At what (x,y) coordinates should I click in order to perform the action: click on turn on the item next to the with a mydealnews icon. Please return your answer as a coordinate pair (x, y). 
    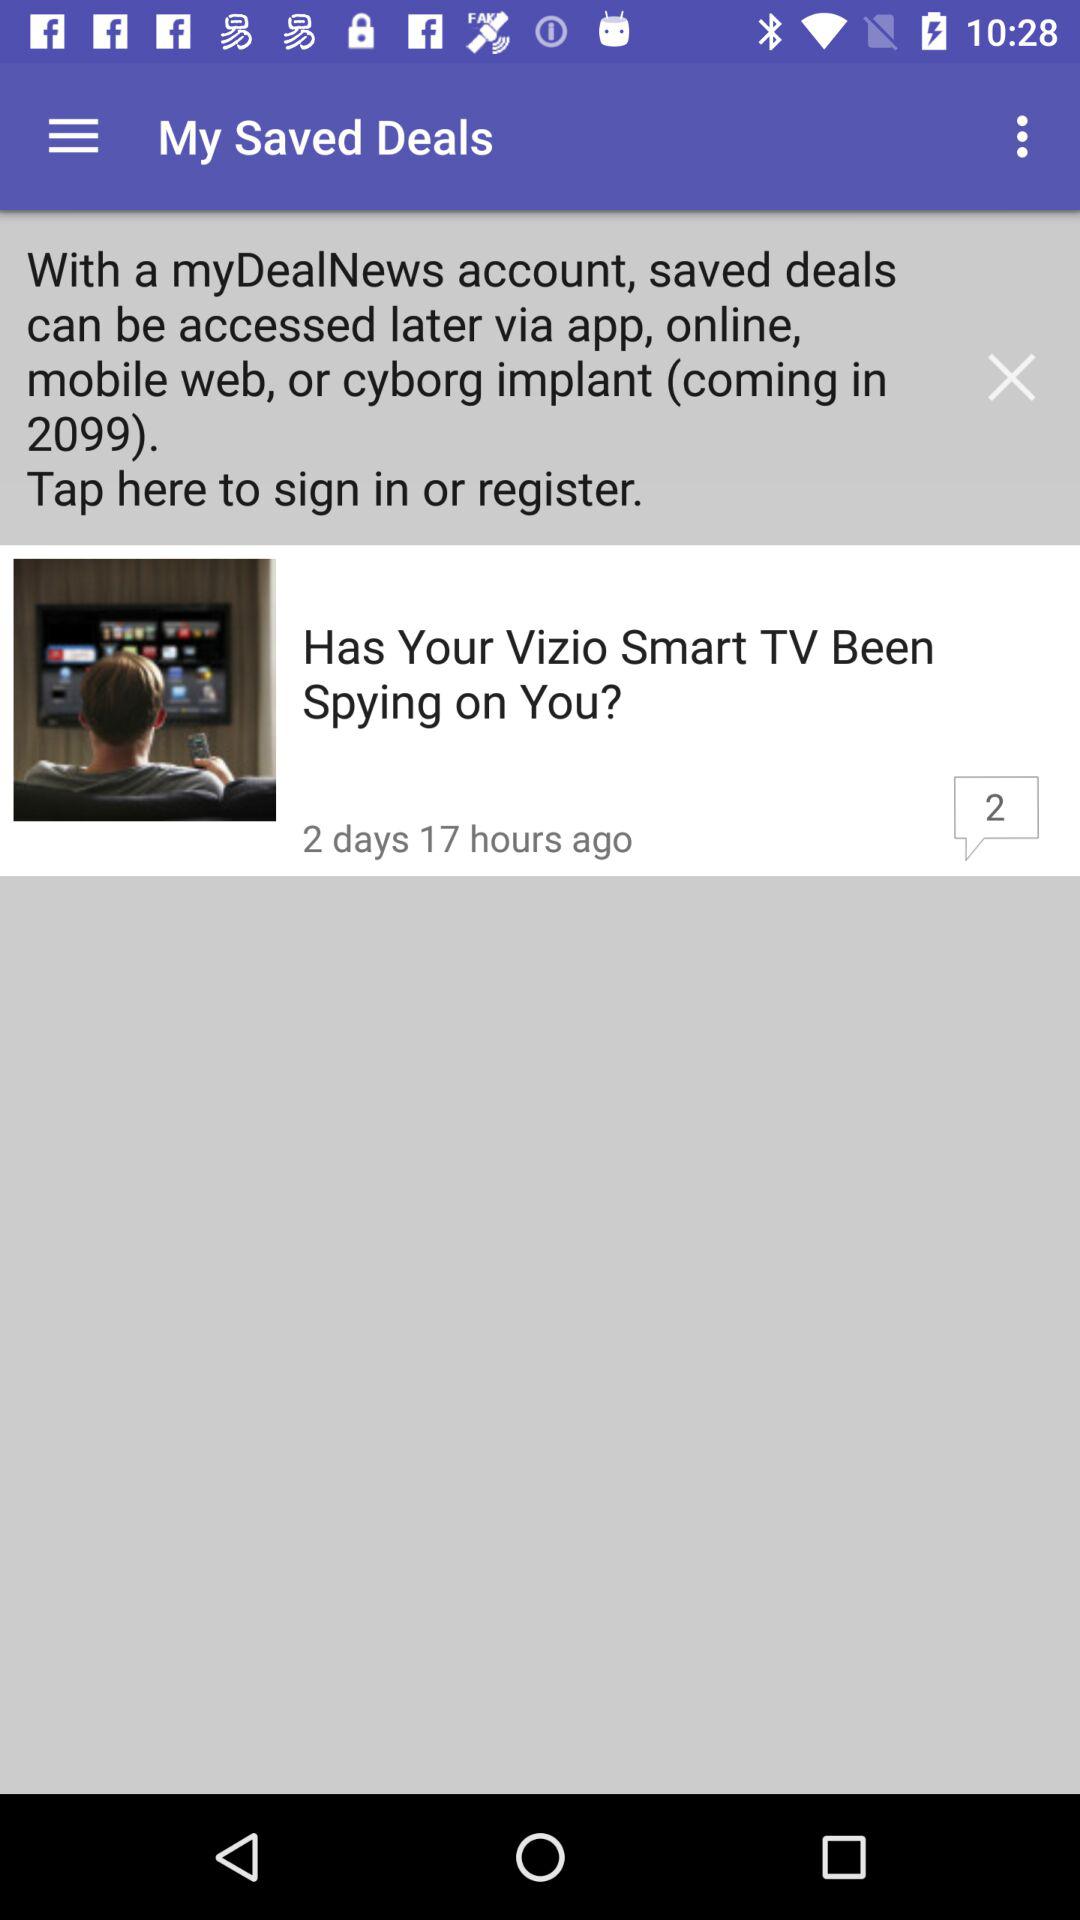
    Looking at the image, I should click on (1011, 377).